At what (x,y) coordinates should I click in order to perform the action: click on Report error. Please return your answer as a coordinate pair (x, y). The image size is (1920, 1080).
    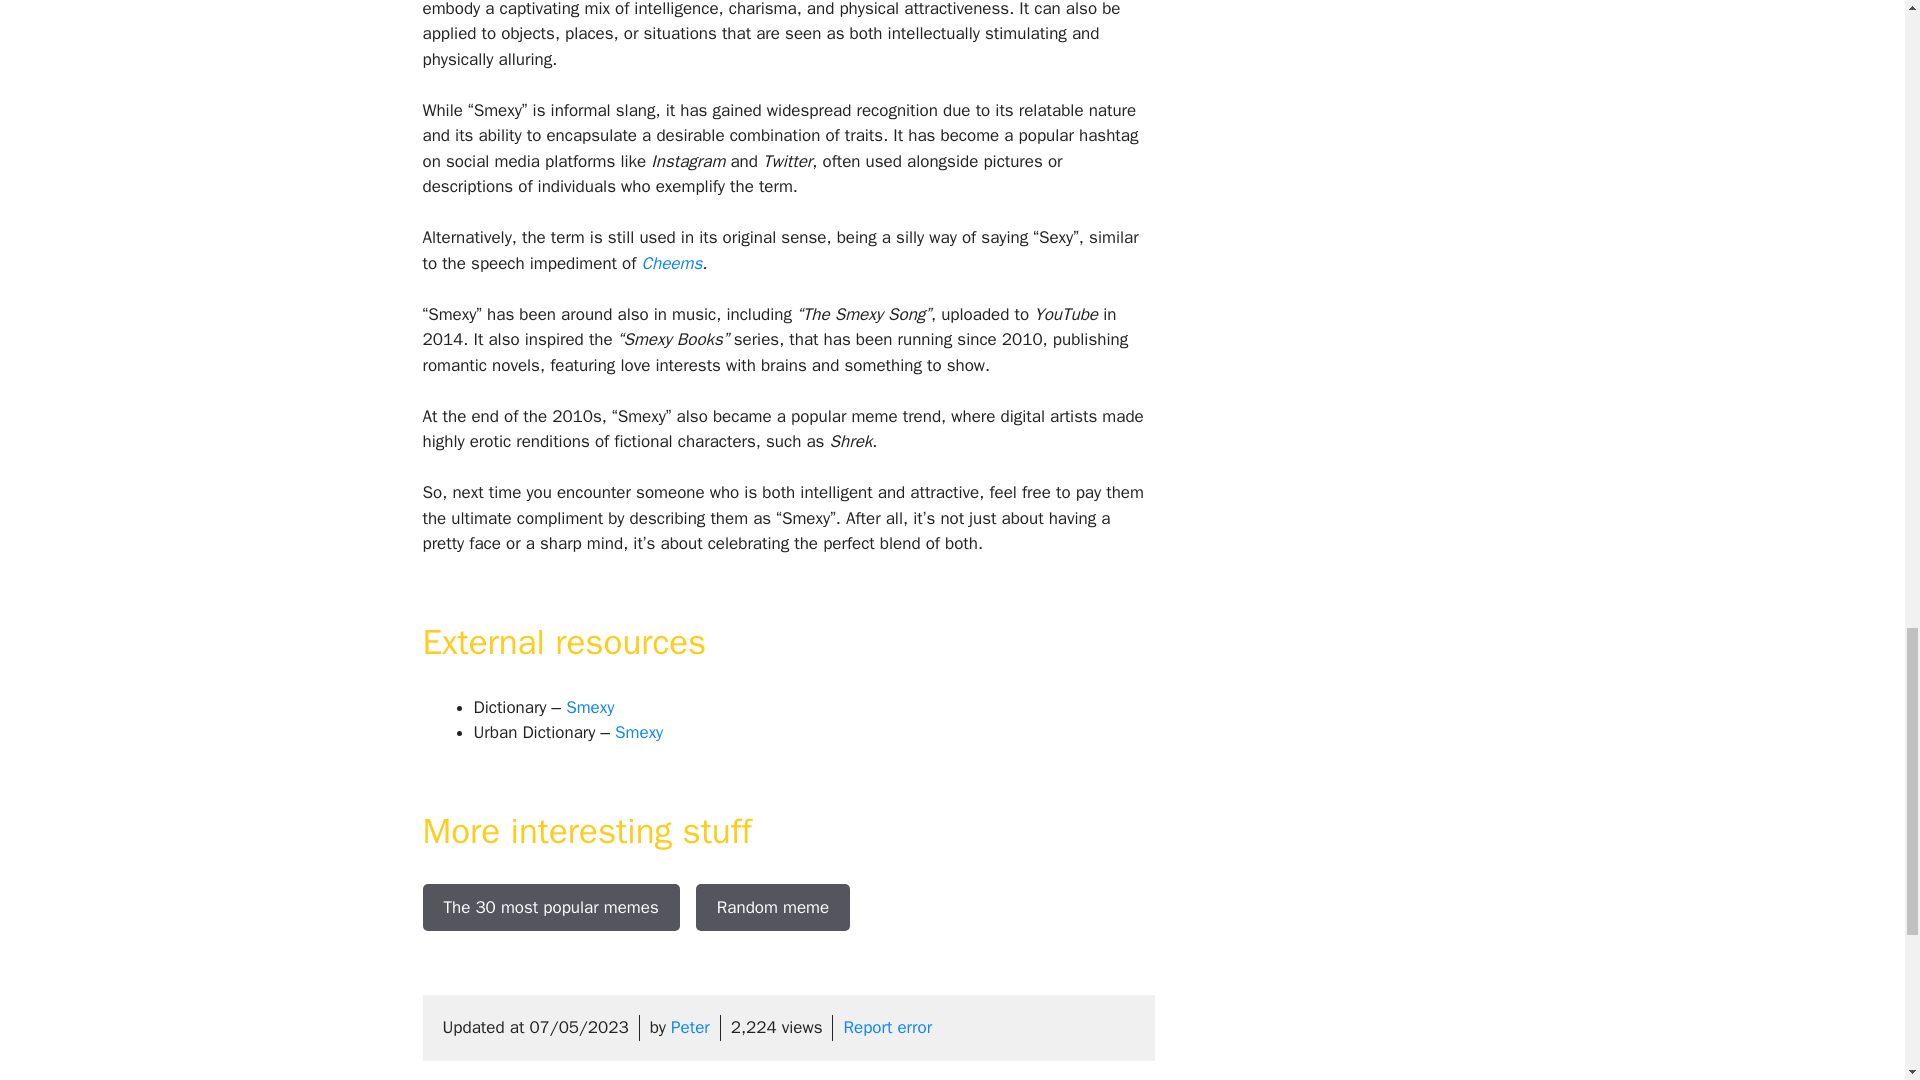
    Looking at the image, I should click on (886, 1027).